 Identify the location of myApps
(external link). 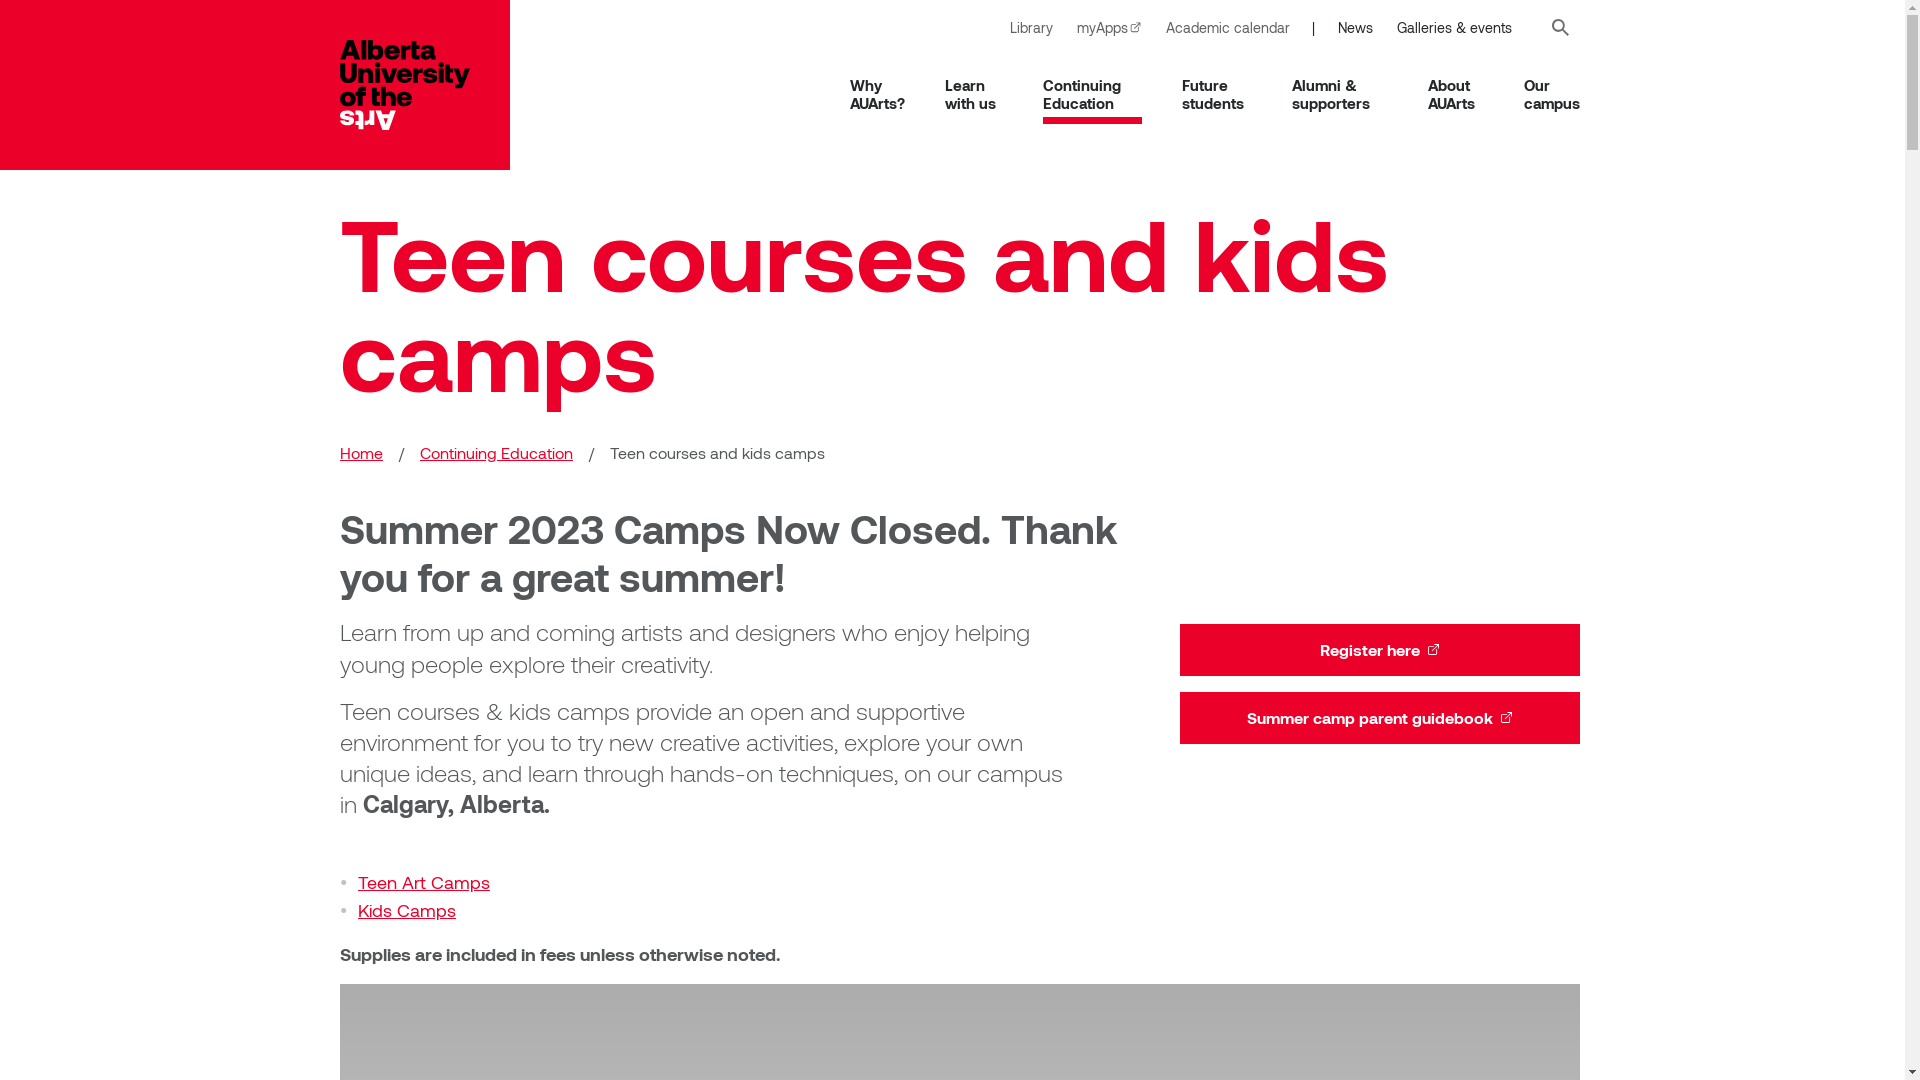
(1110, 28).